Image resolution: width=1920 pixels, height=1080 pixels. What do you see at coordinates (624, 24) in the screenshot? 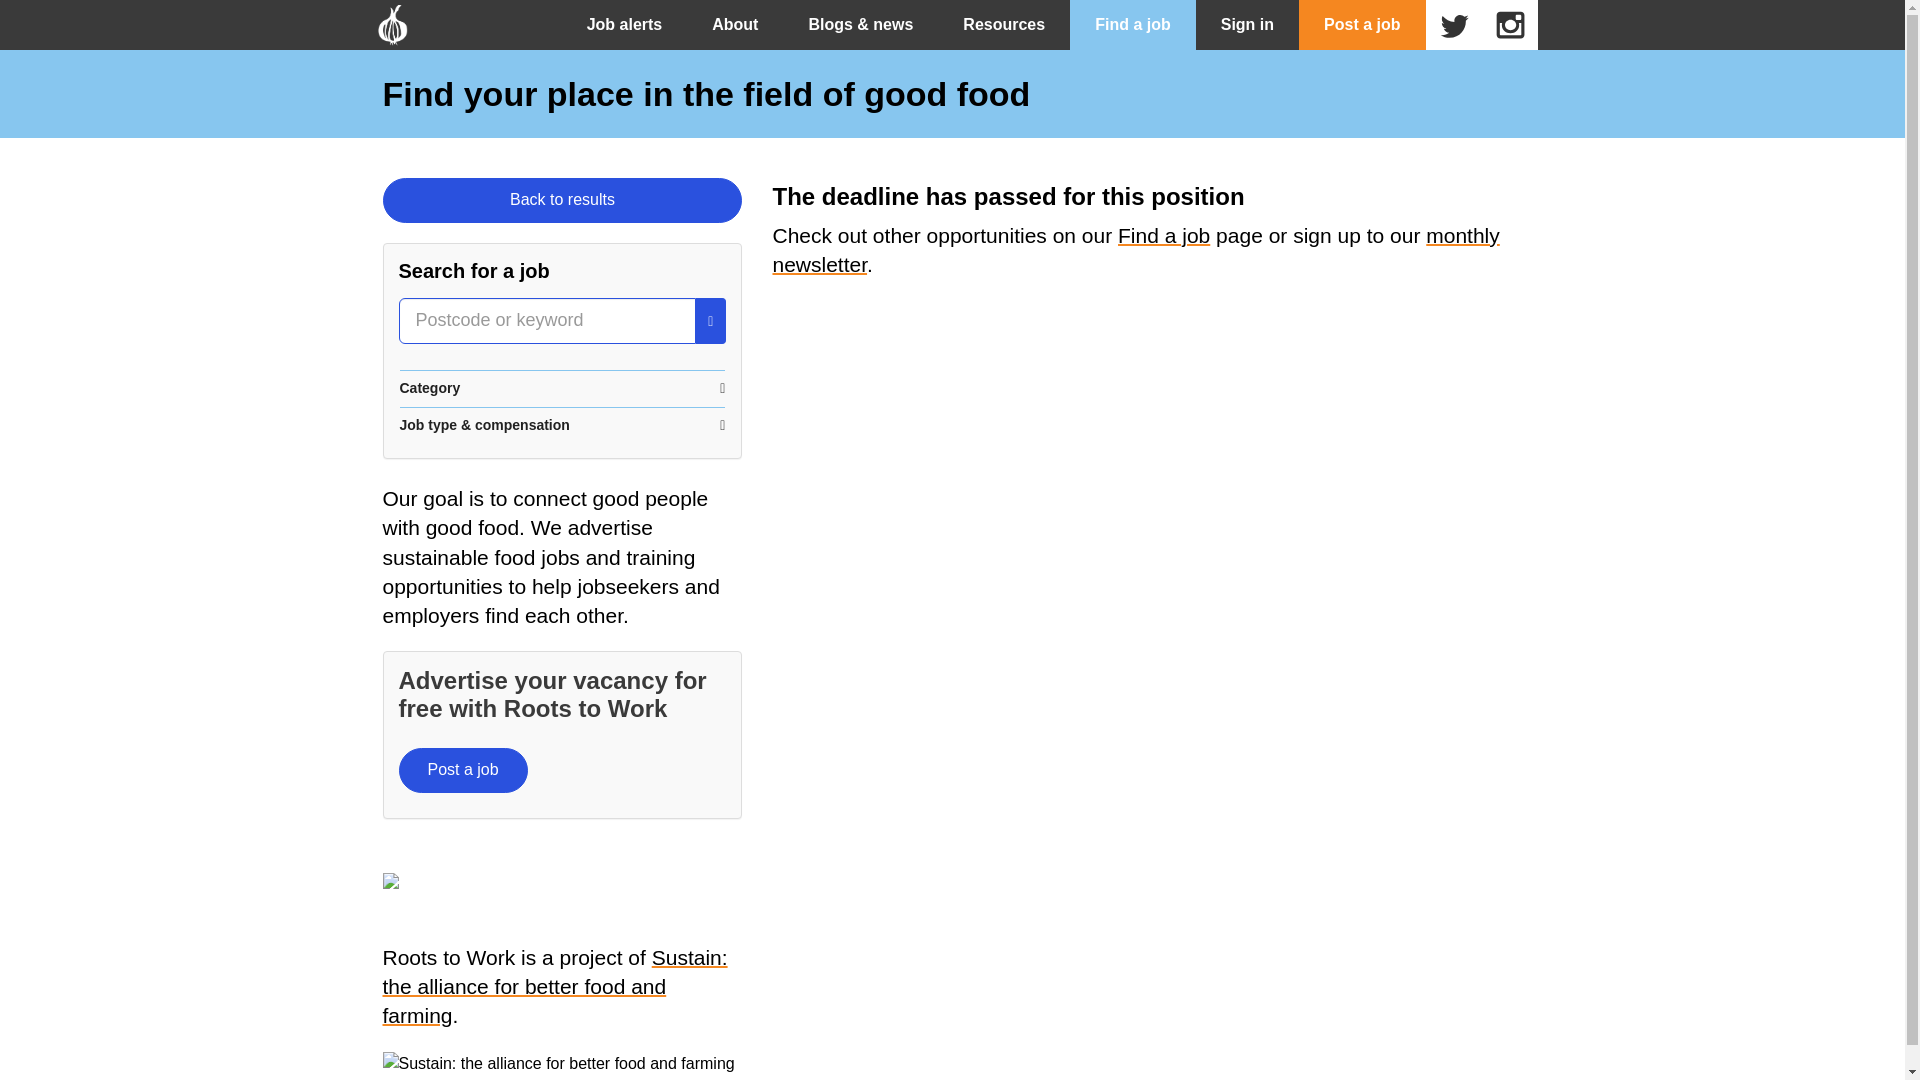
I see `Job alerts` at bounding box center [624, 24].